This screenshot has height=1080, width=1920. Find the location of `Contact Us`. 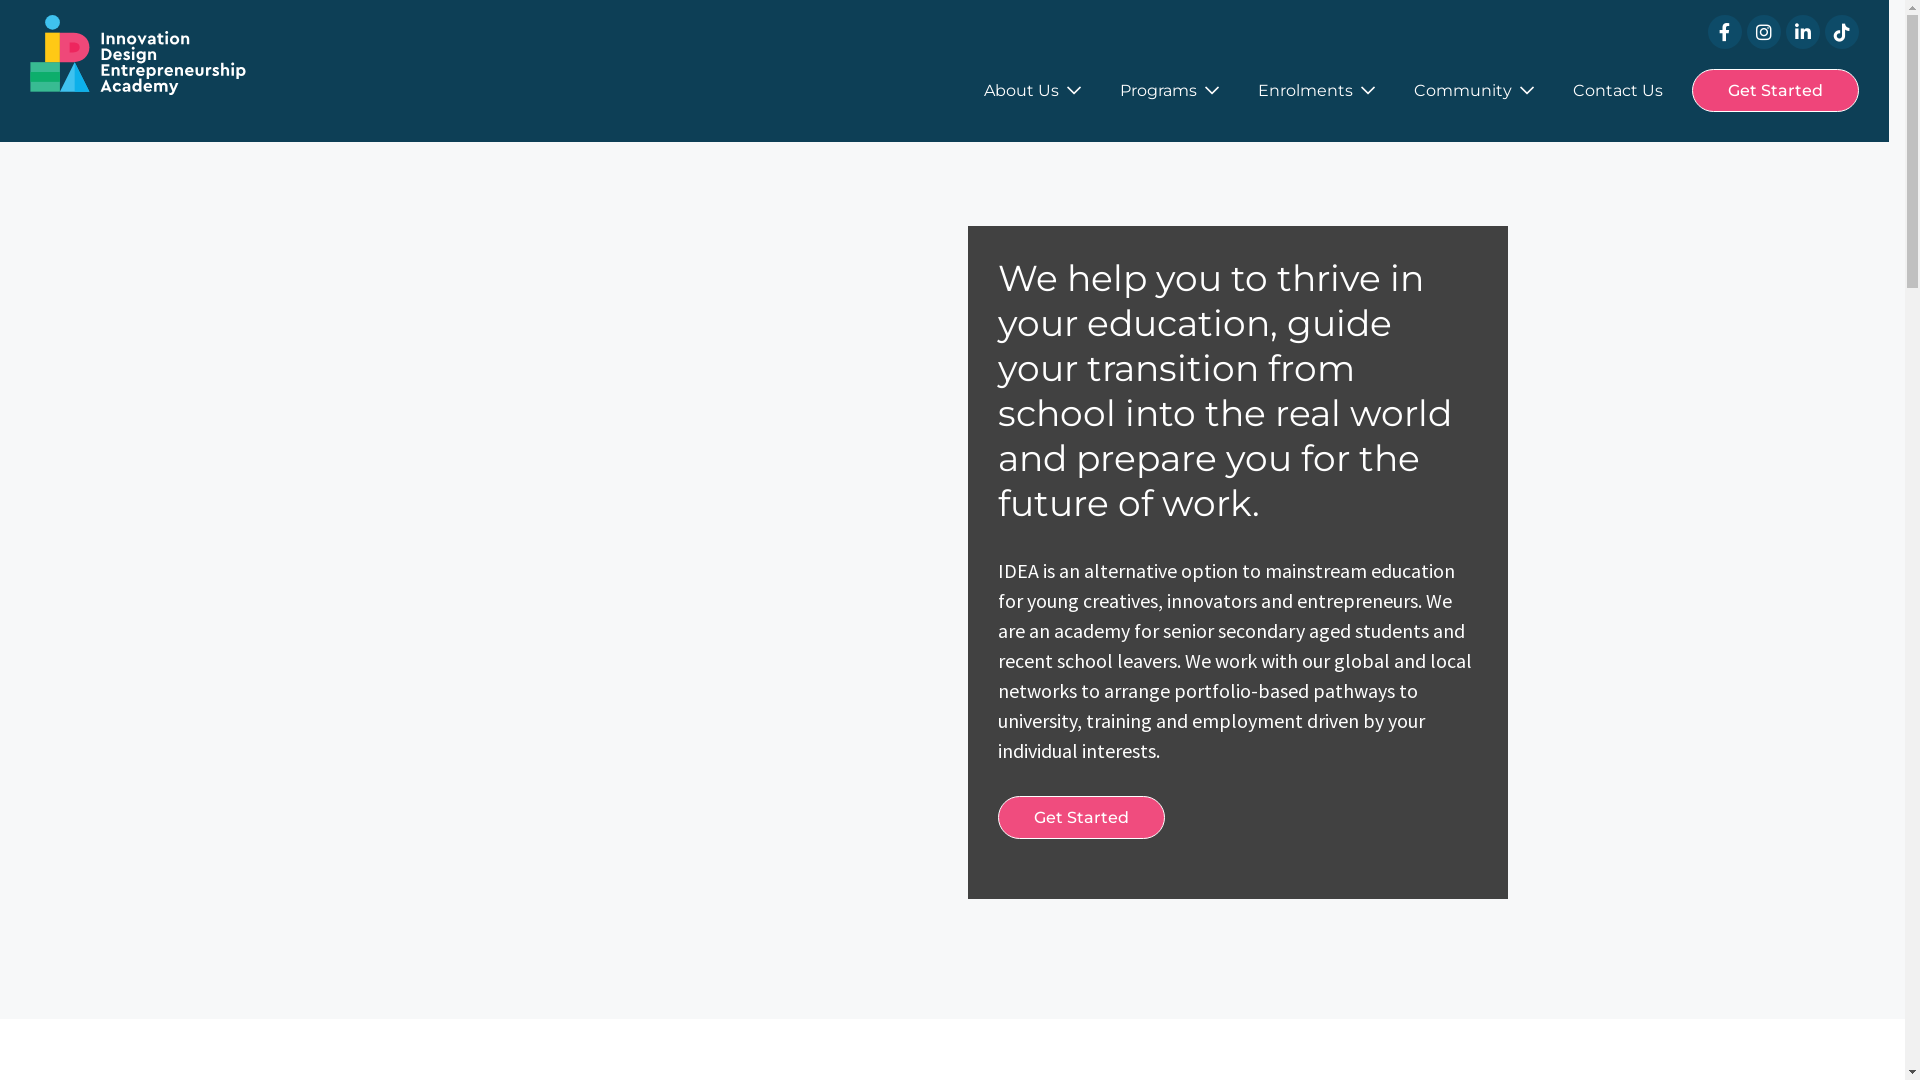

Contact Us is located at coordinates (1618, 90).